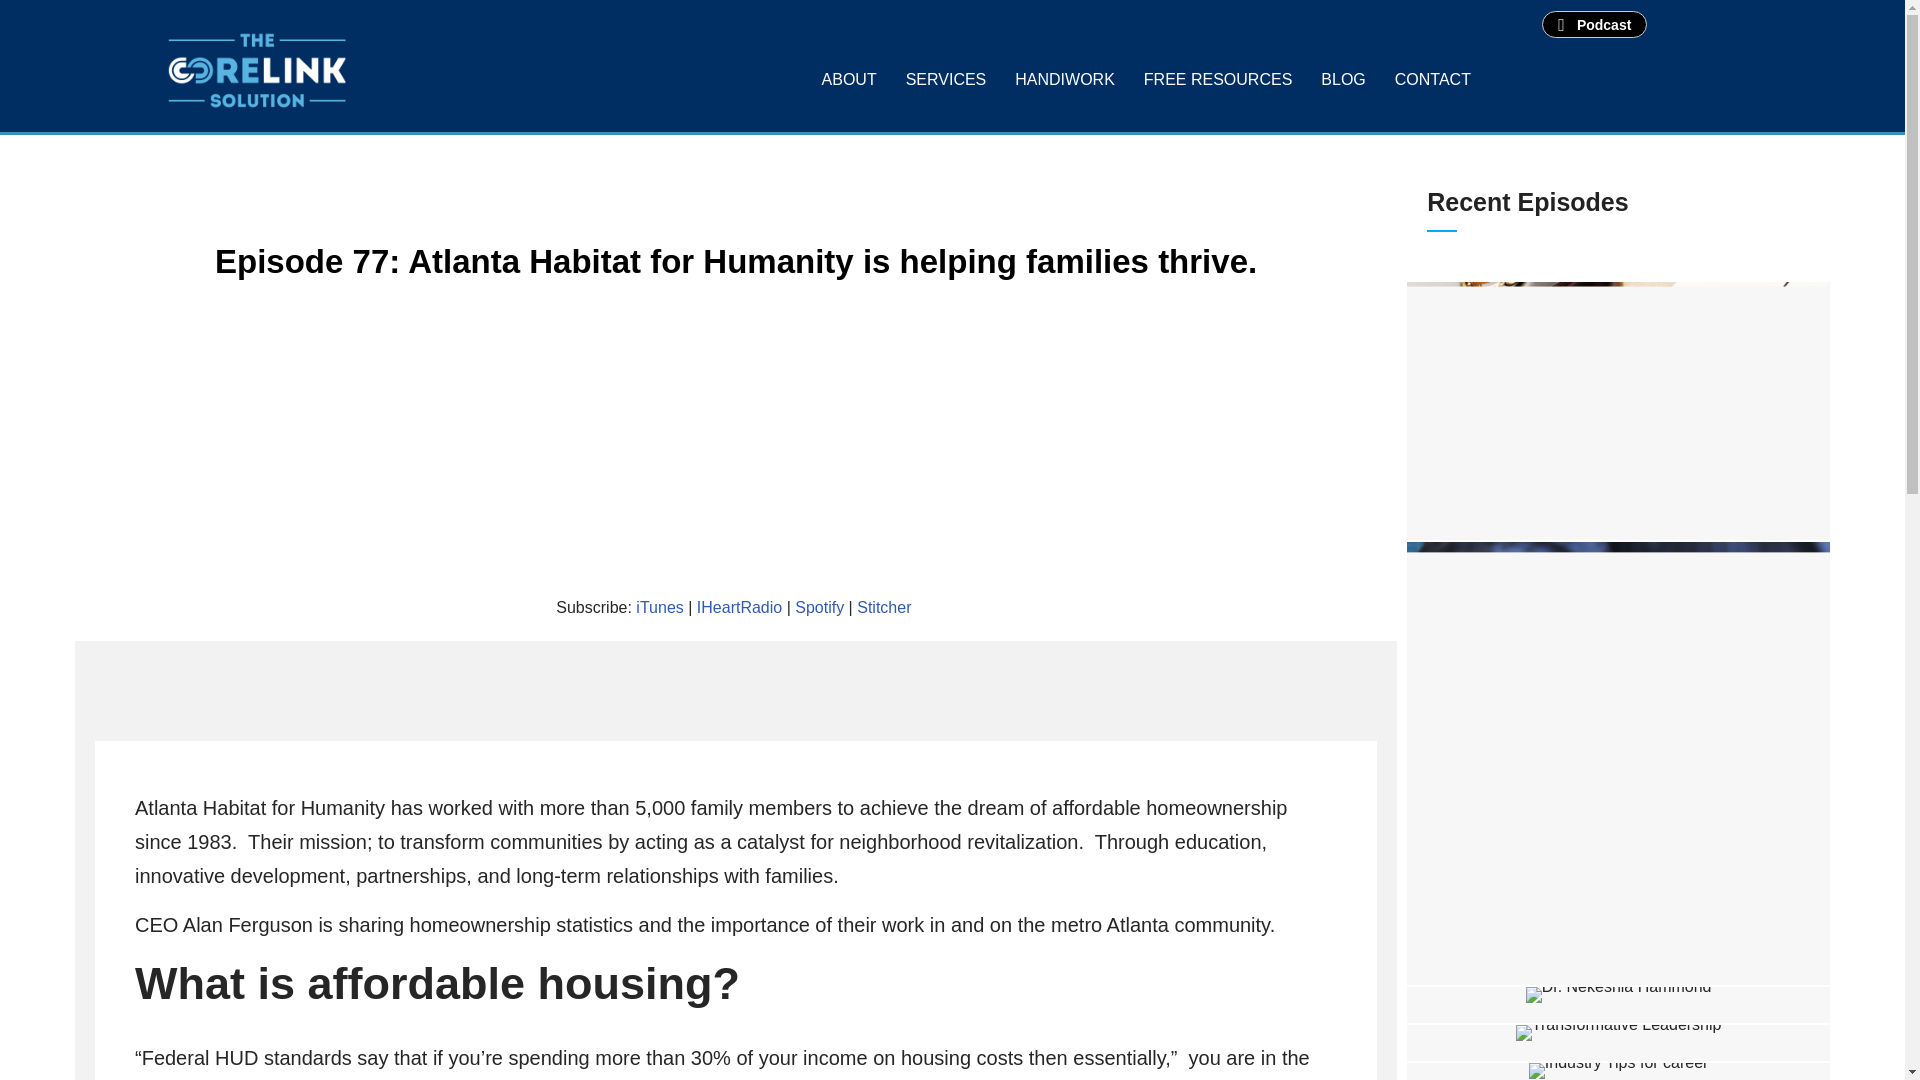 The height and width of the screenshot is (1080, 1920). What do you see at coordinates (1619, 1032) in the screenshot?
I see `TRANSFORMATIONAL LEADERSHIP FT IMAGE` at bounding box center [1619, 1032].